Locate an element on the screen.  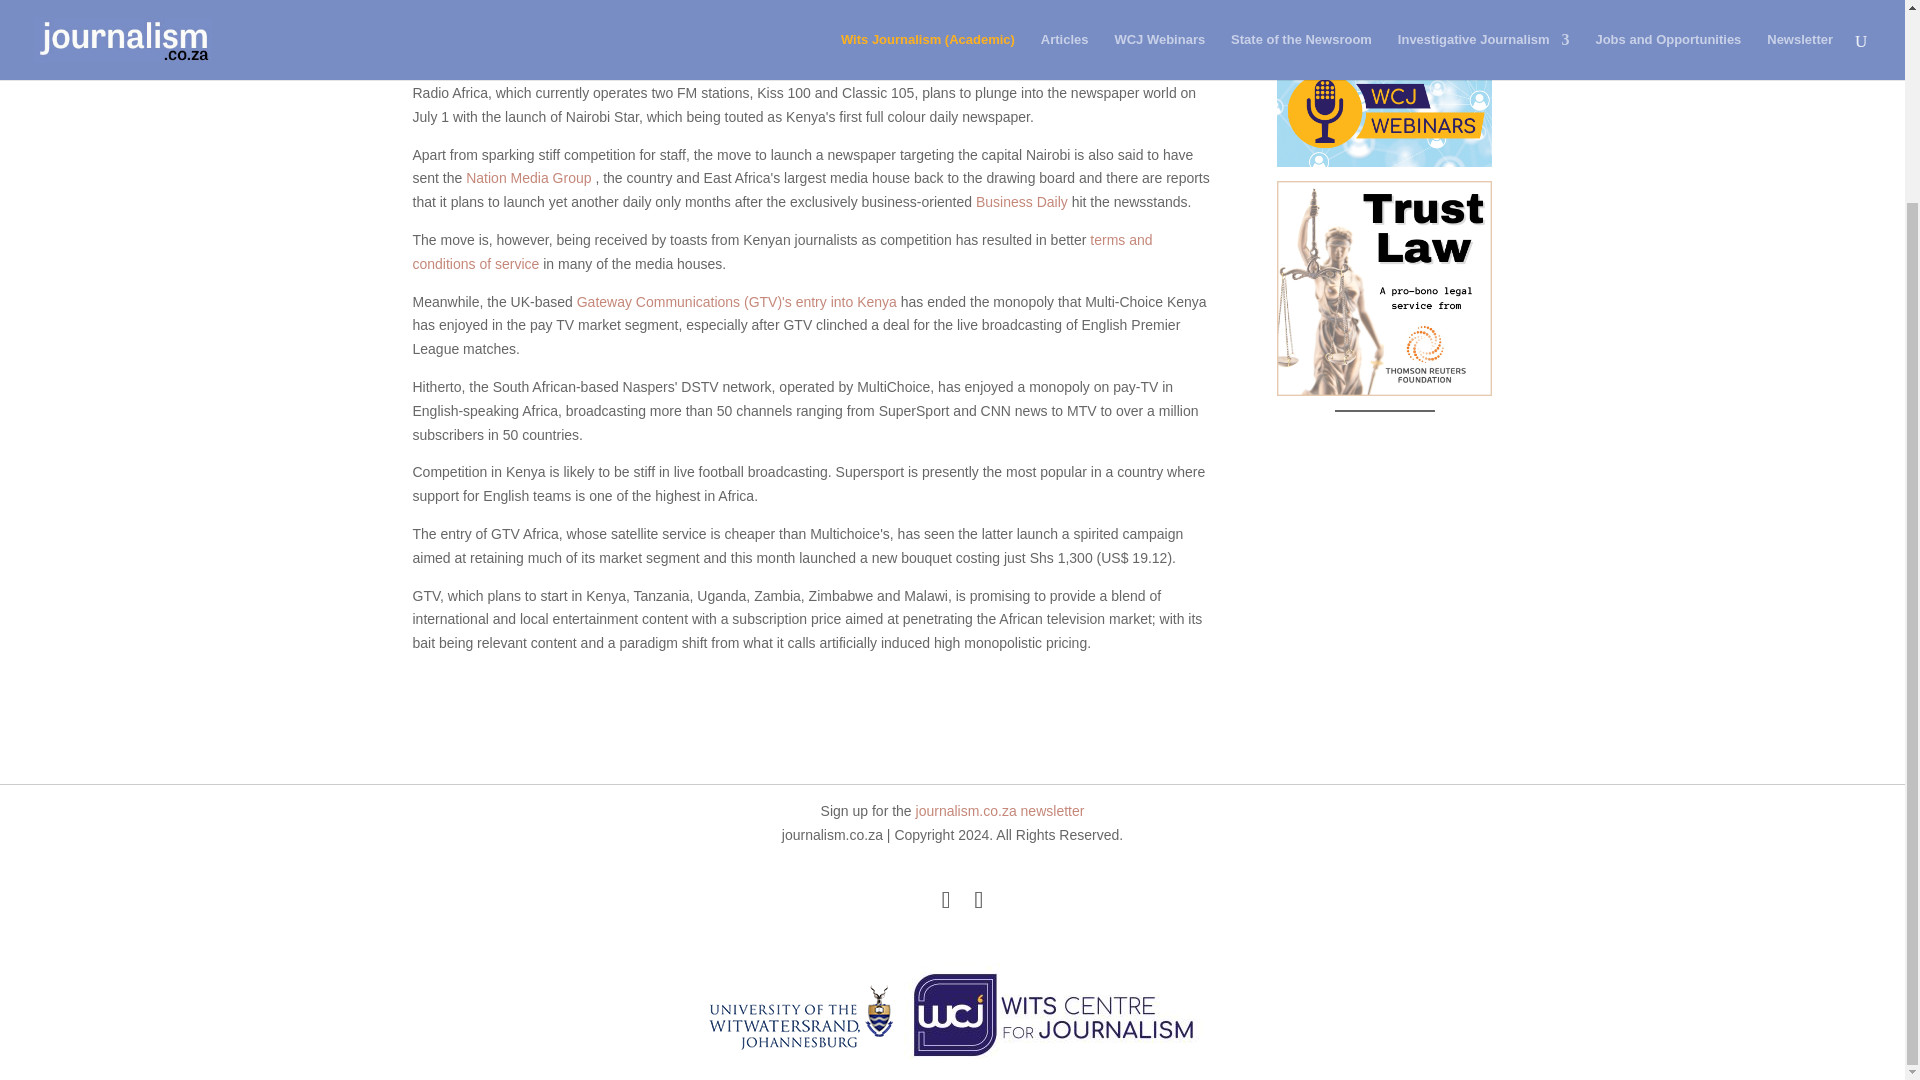
Business Daily is located at coordinates (1021, 202).